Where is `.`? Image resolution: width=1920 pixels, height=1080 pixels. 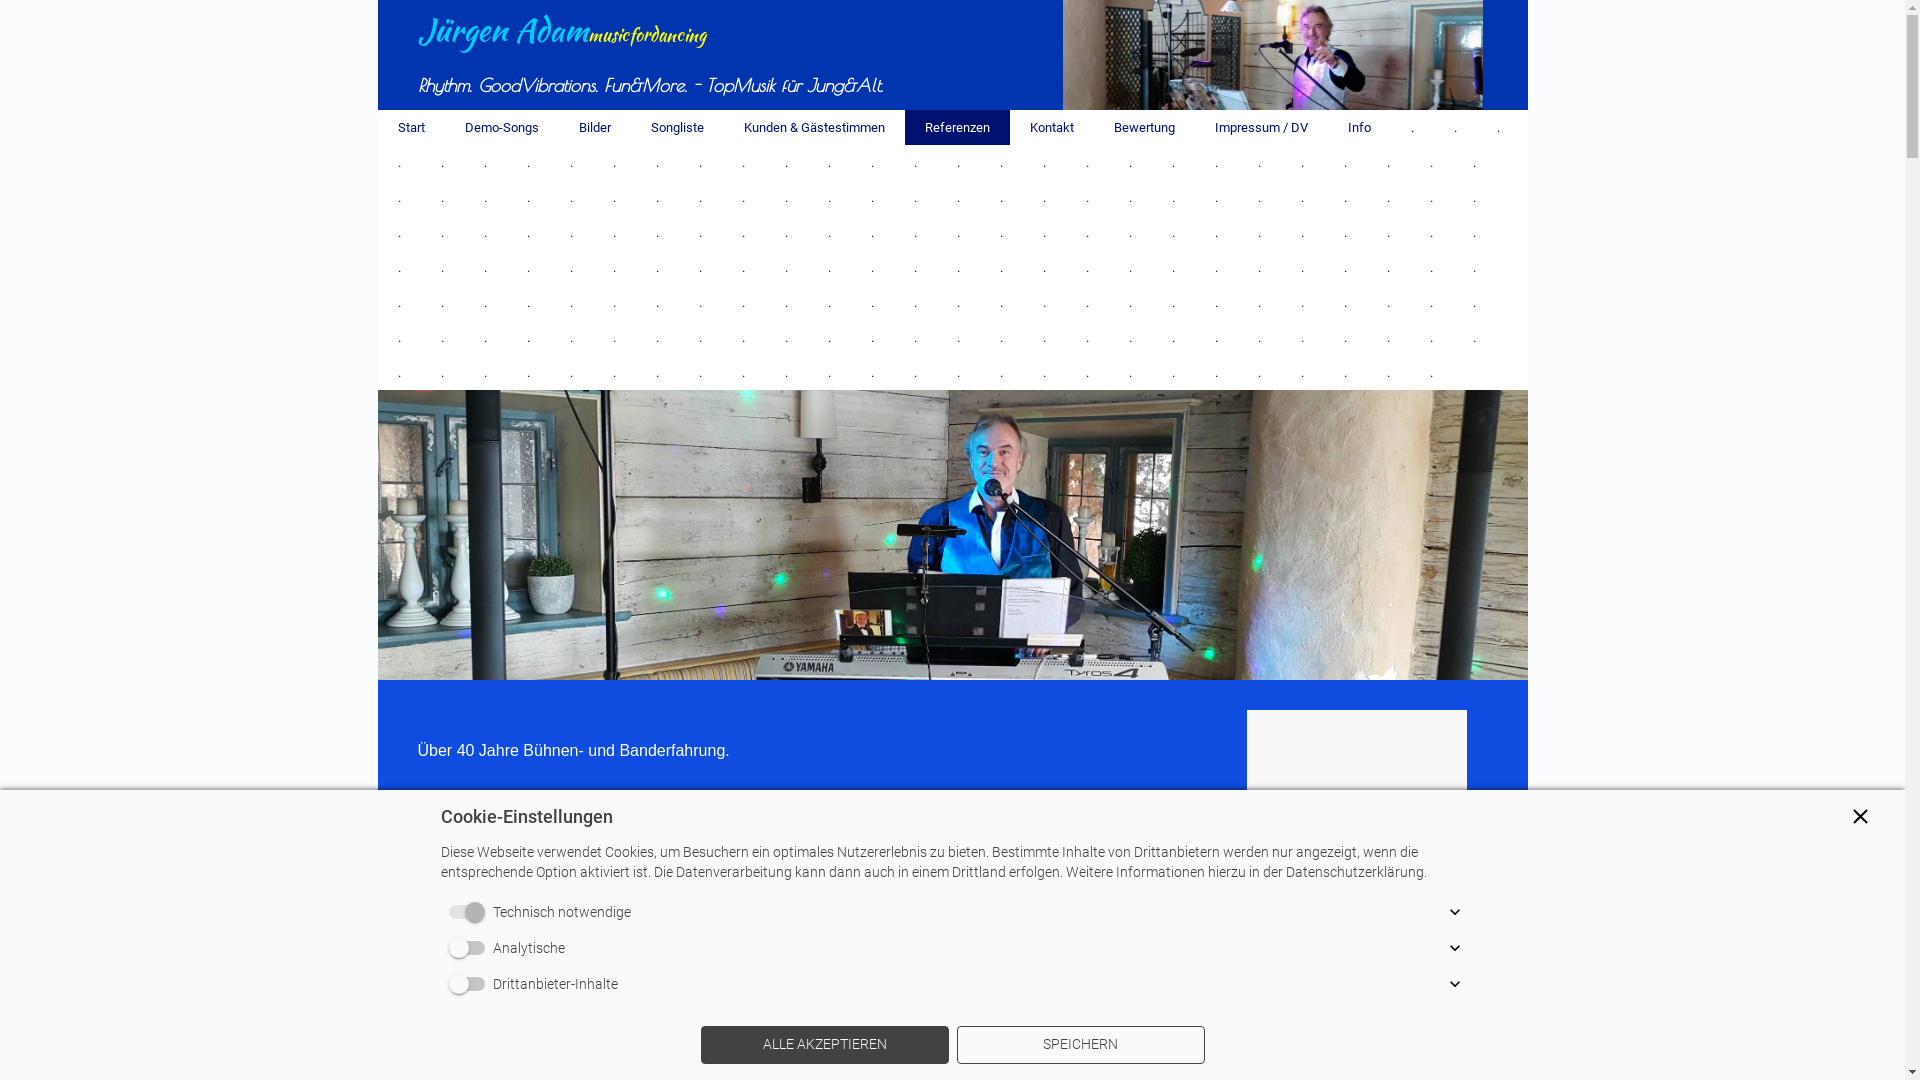
. is located at coordinates (400, 198).